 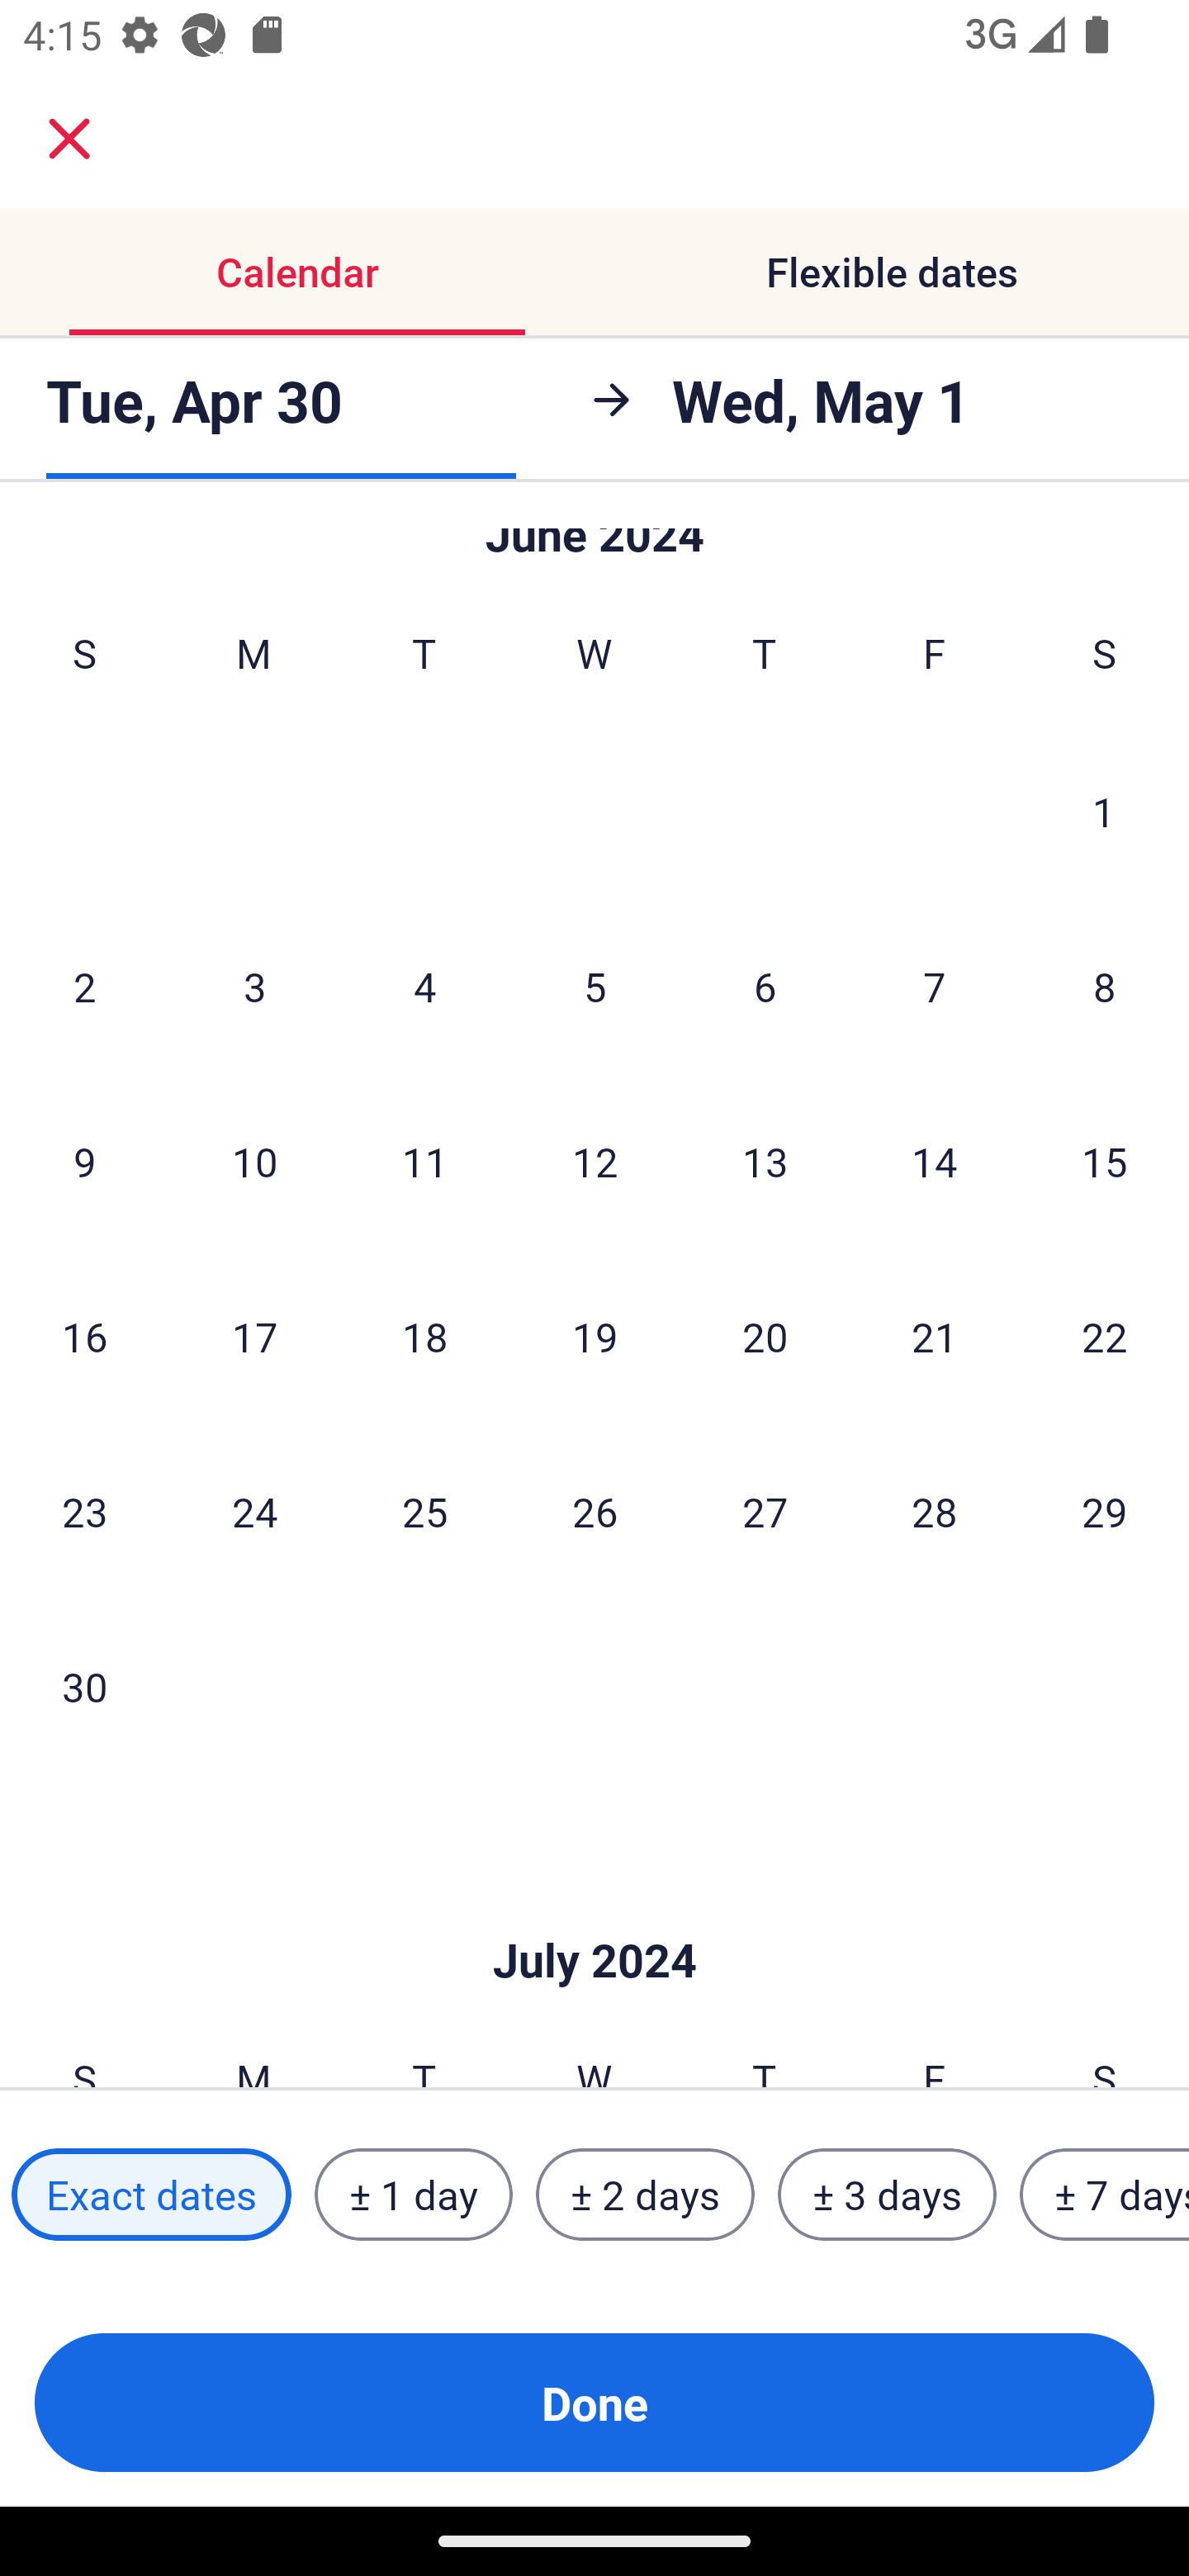 What do you see at coordinates (935, 986) in the screenshot?
I see `7 Friday, June 7, 2024` at bounding box center [935, 986].